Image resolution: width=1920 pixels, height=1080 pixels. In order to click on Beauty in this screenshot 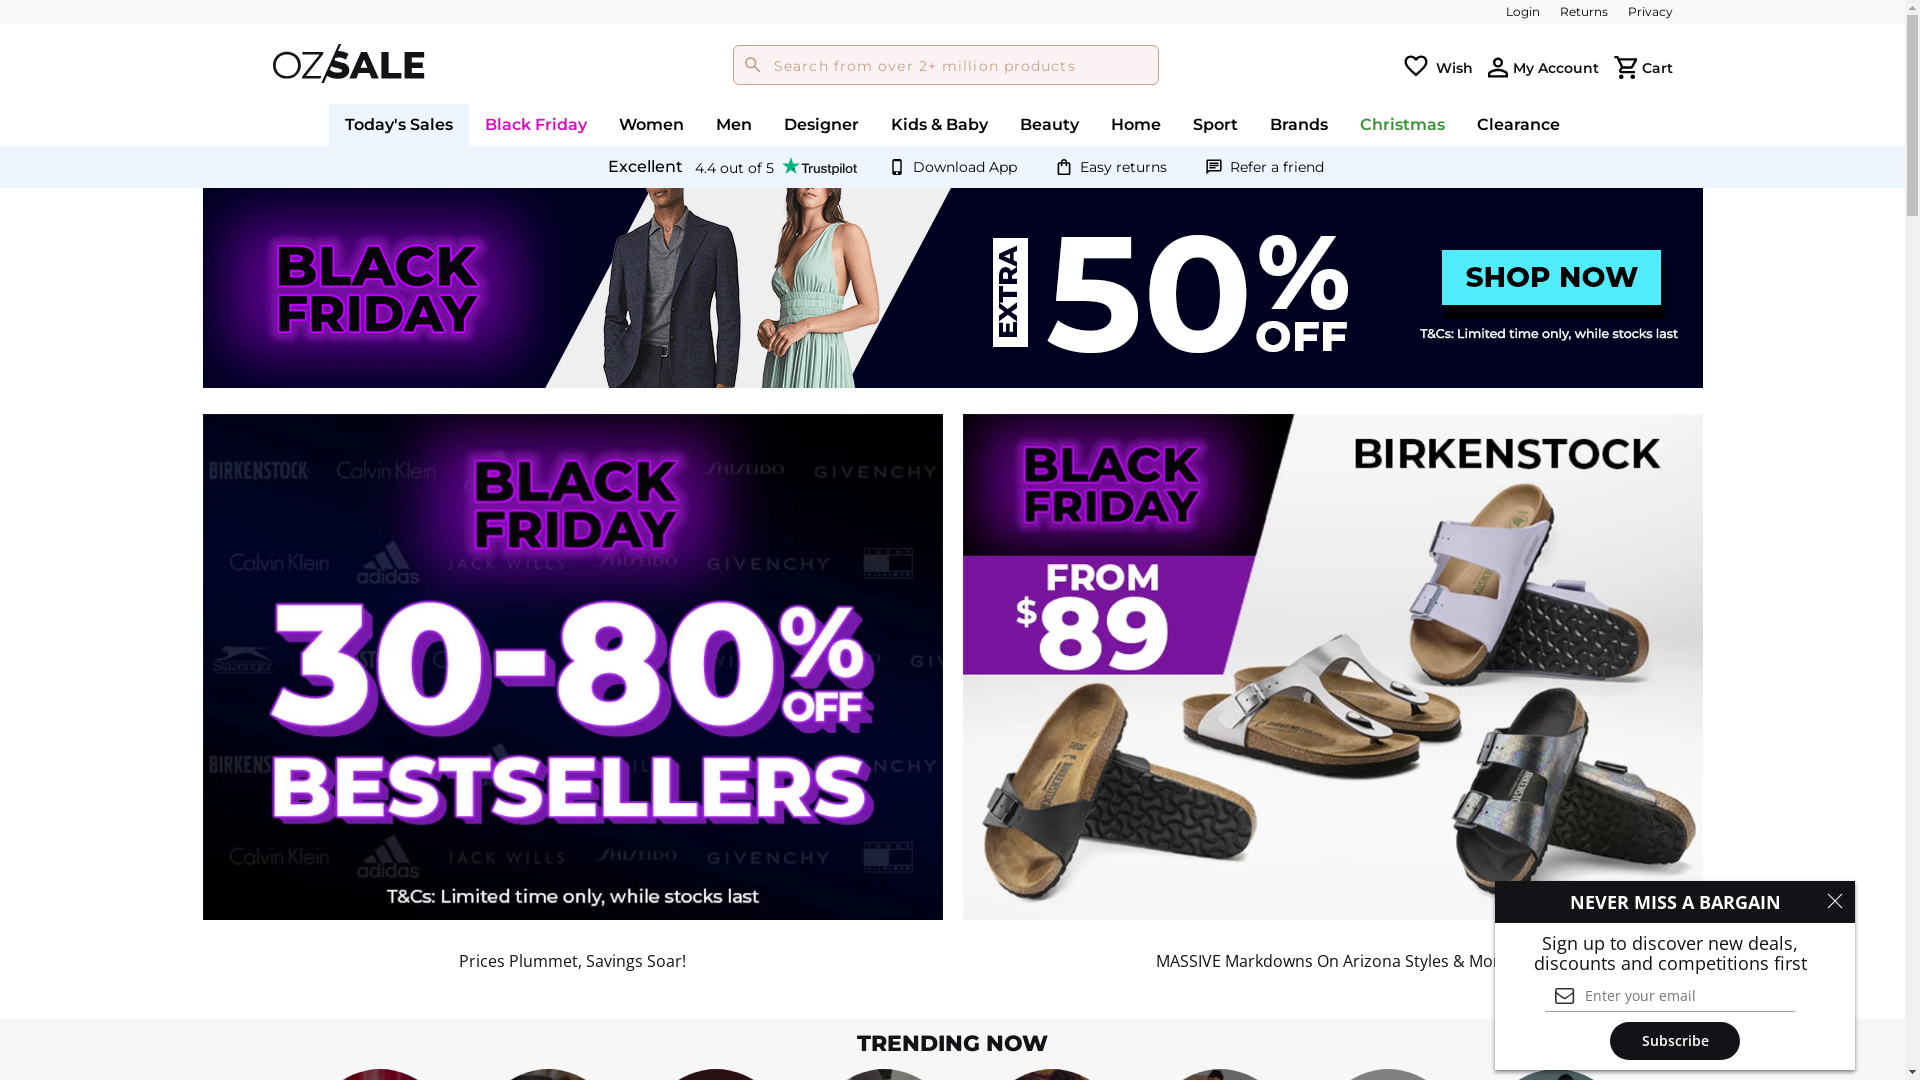, I will do `click(1050, 124)`.